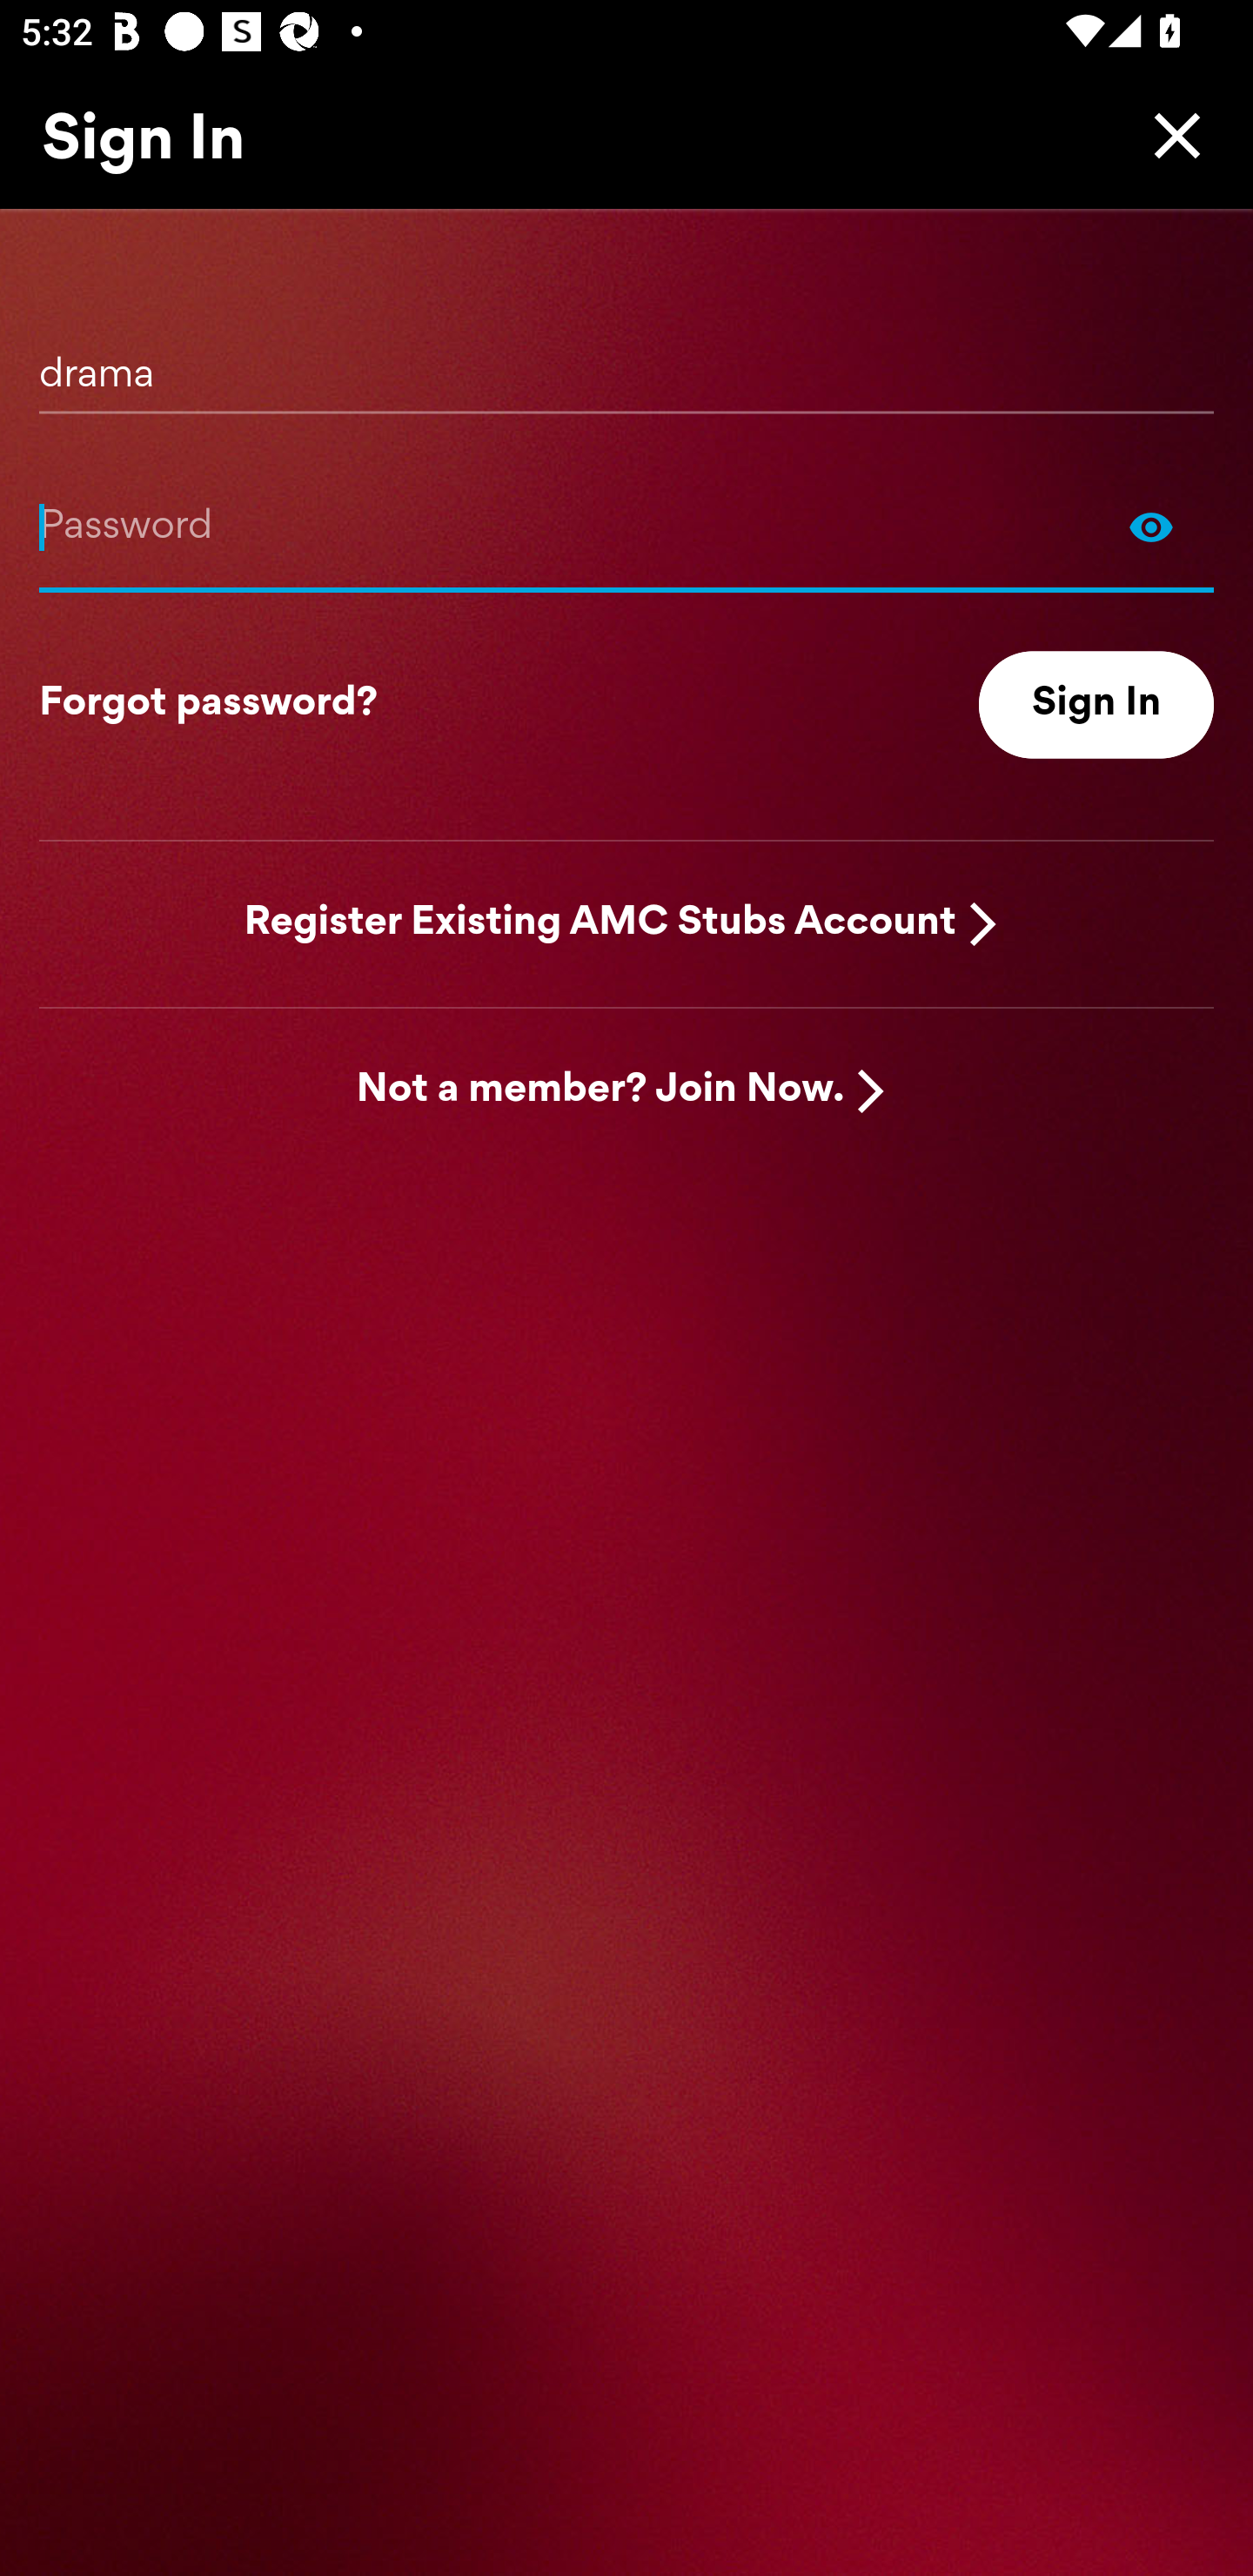 The image size is (1253, 2576). What do you see at coordinates (600, 922) in the screenshot?
I see `Register Existing AMC Stubs Account` at bounding box center [600, 922].